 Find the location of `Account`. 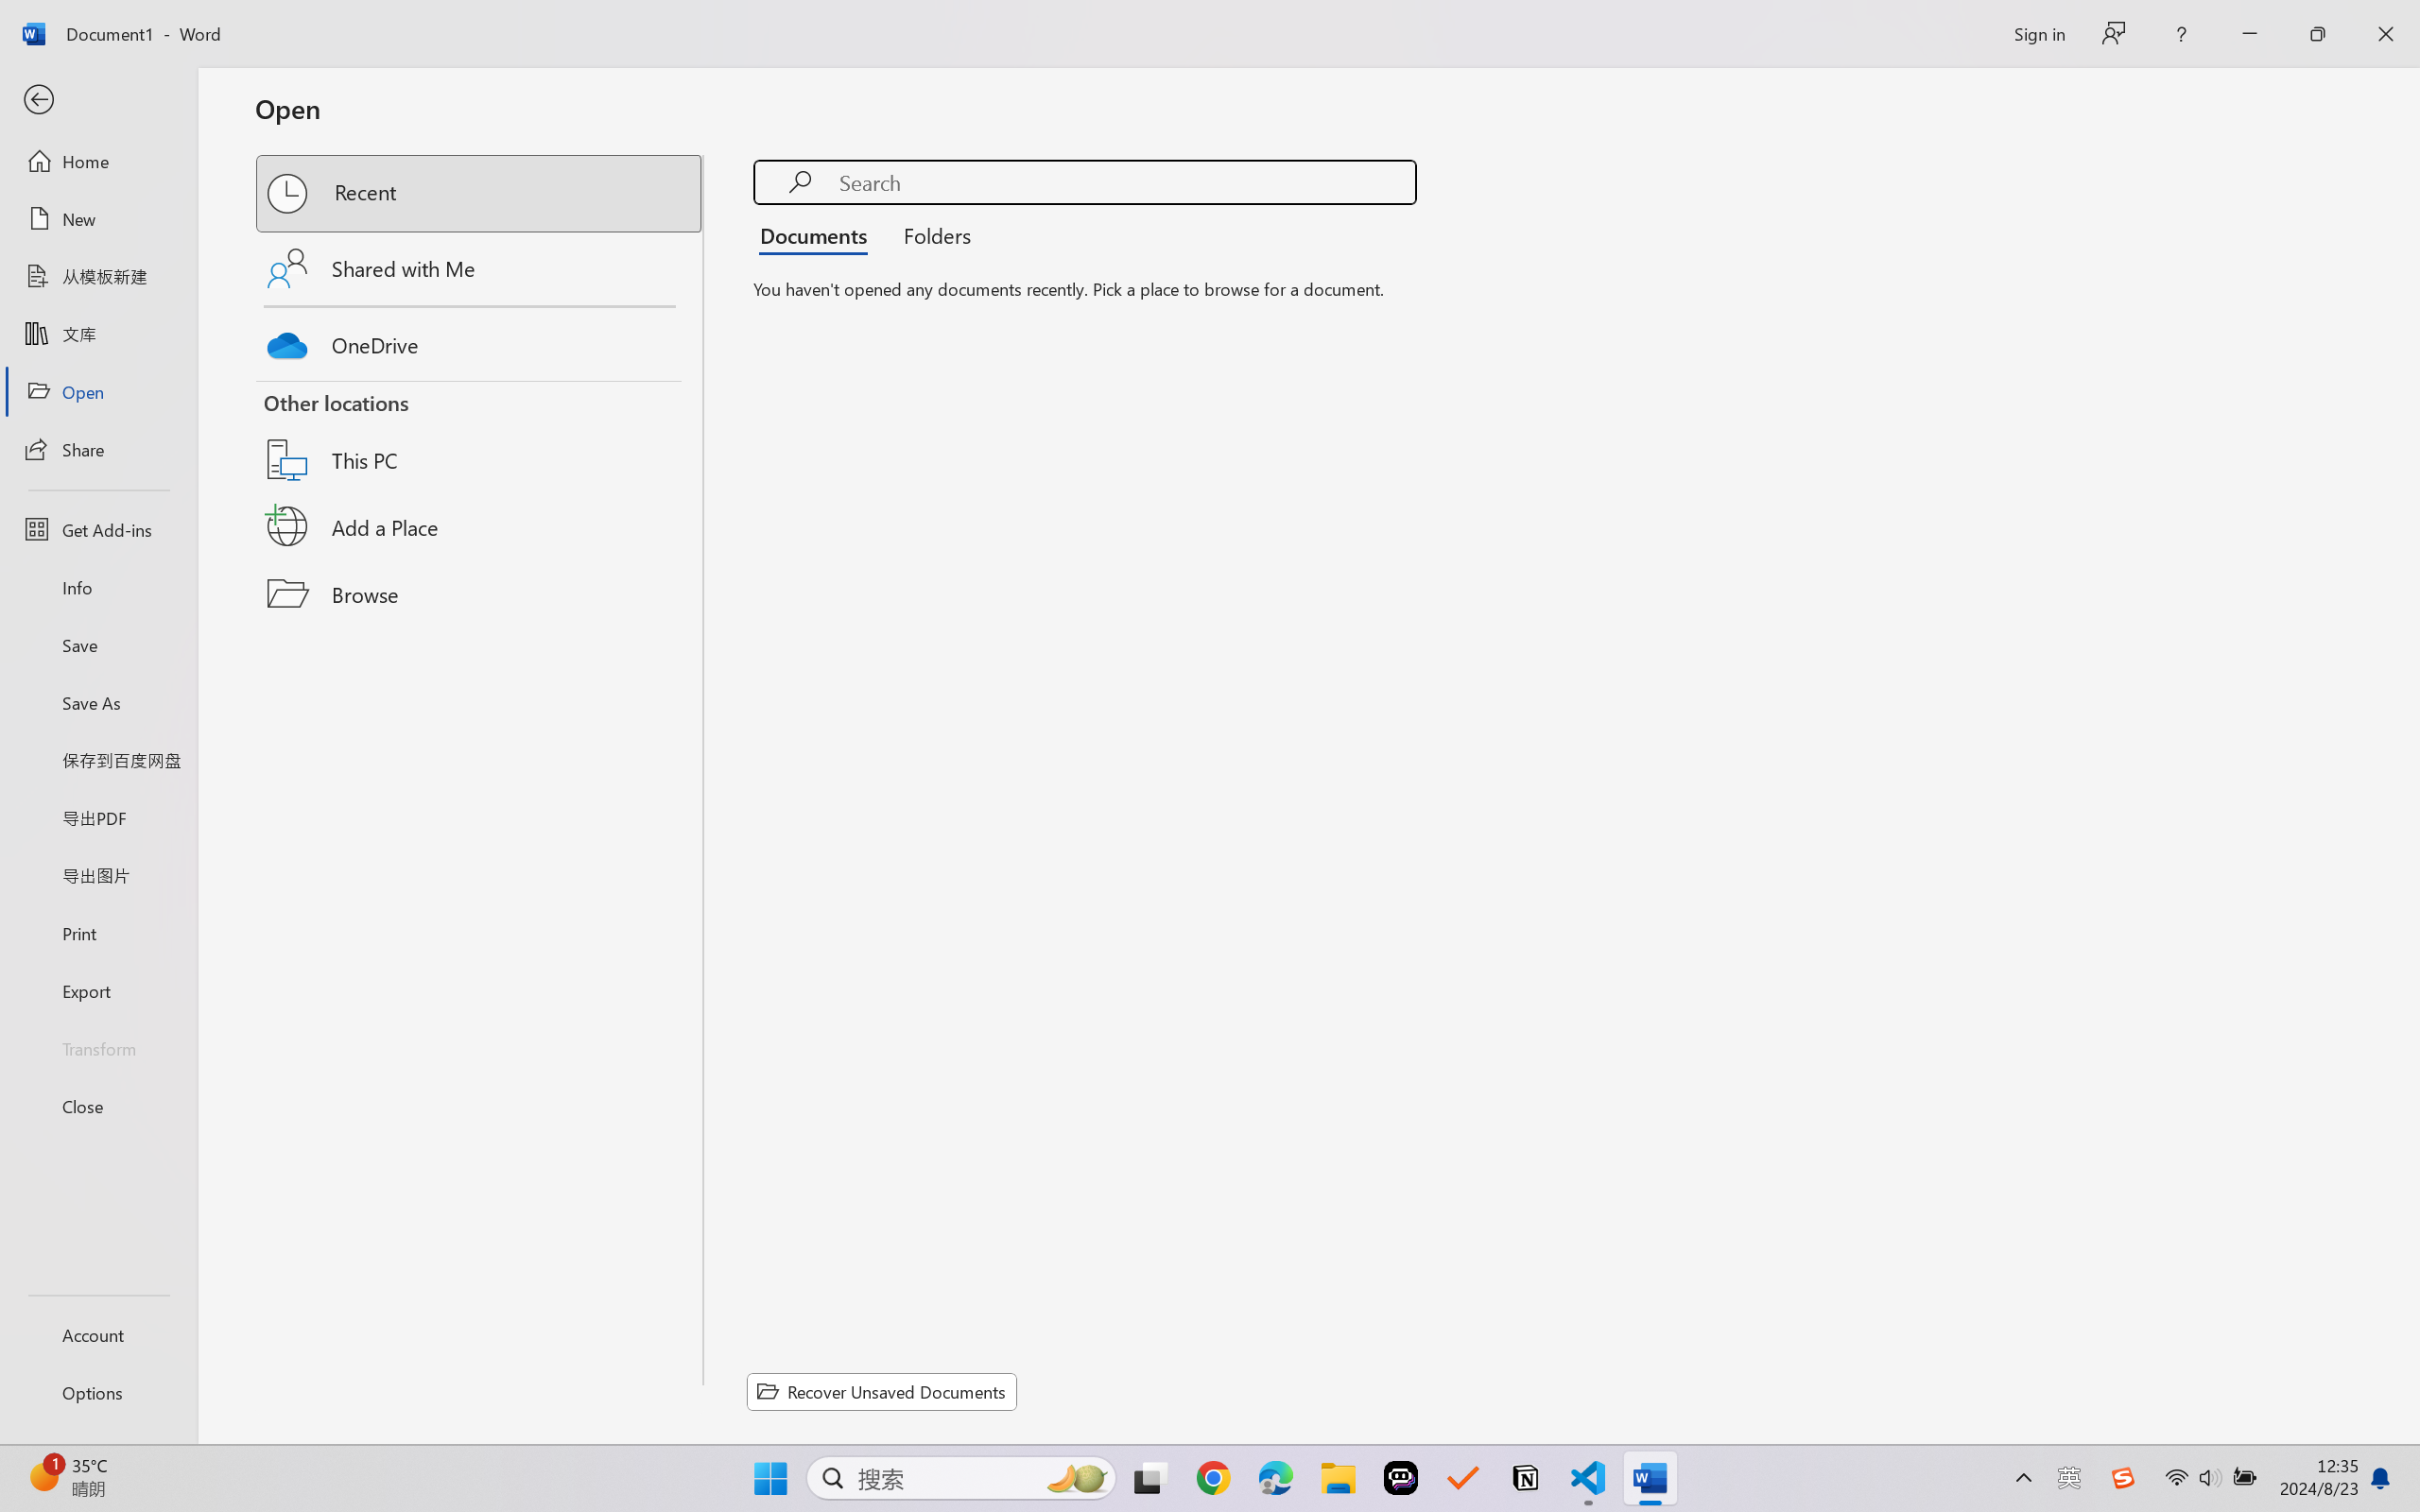

Account is located at coordinates (98, 1334).